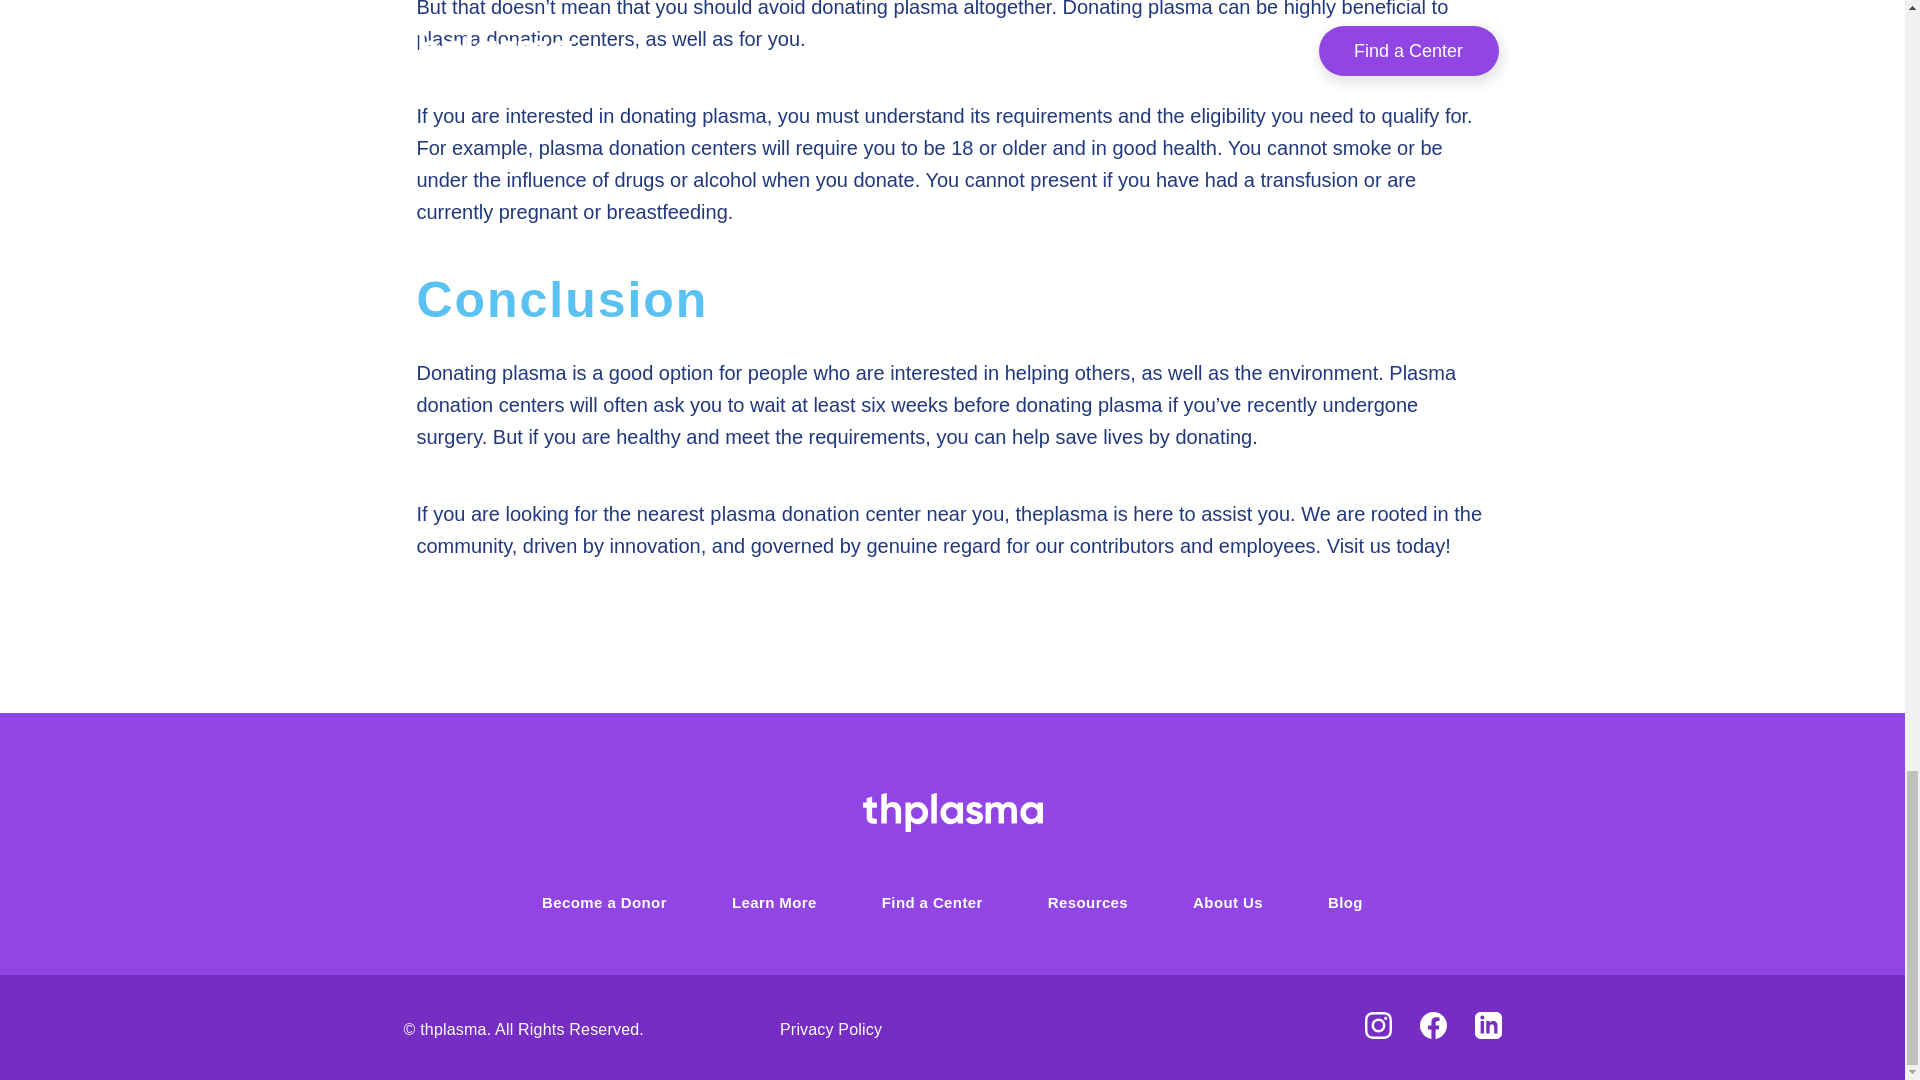  What do you see at coordinates (604, 902) in the screenshot?
I see `Become a Donor` at bounding box center [604, 902].